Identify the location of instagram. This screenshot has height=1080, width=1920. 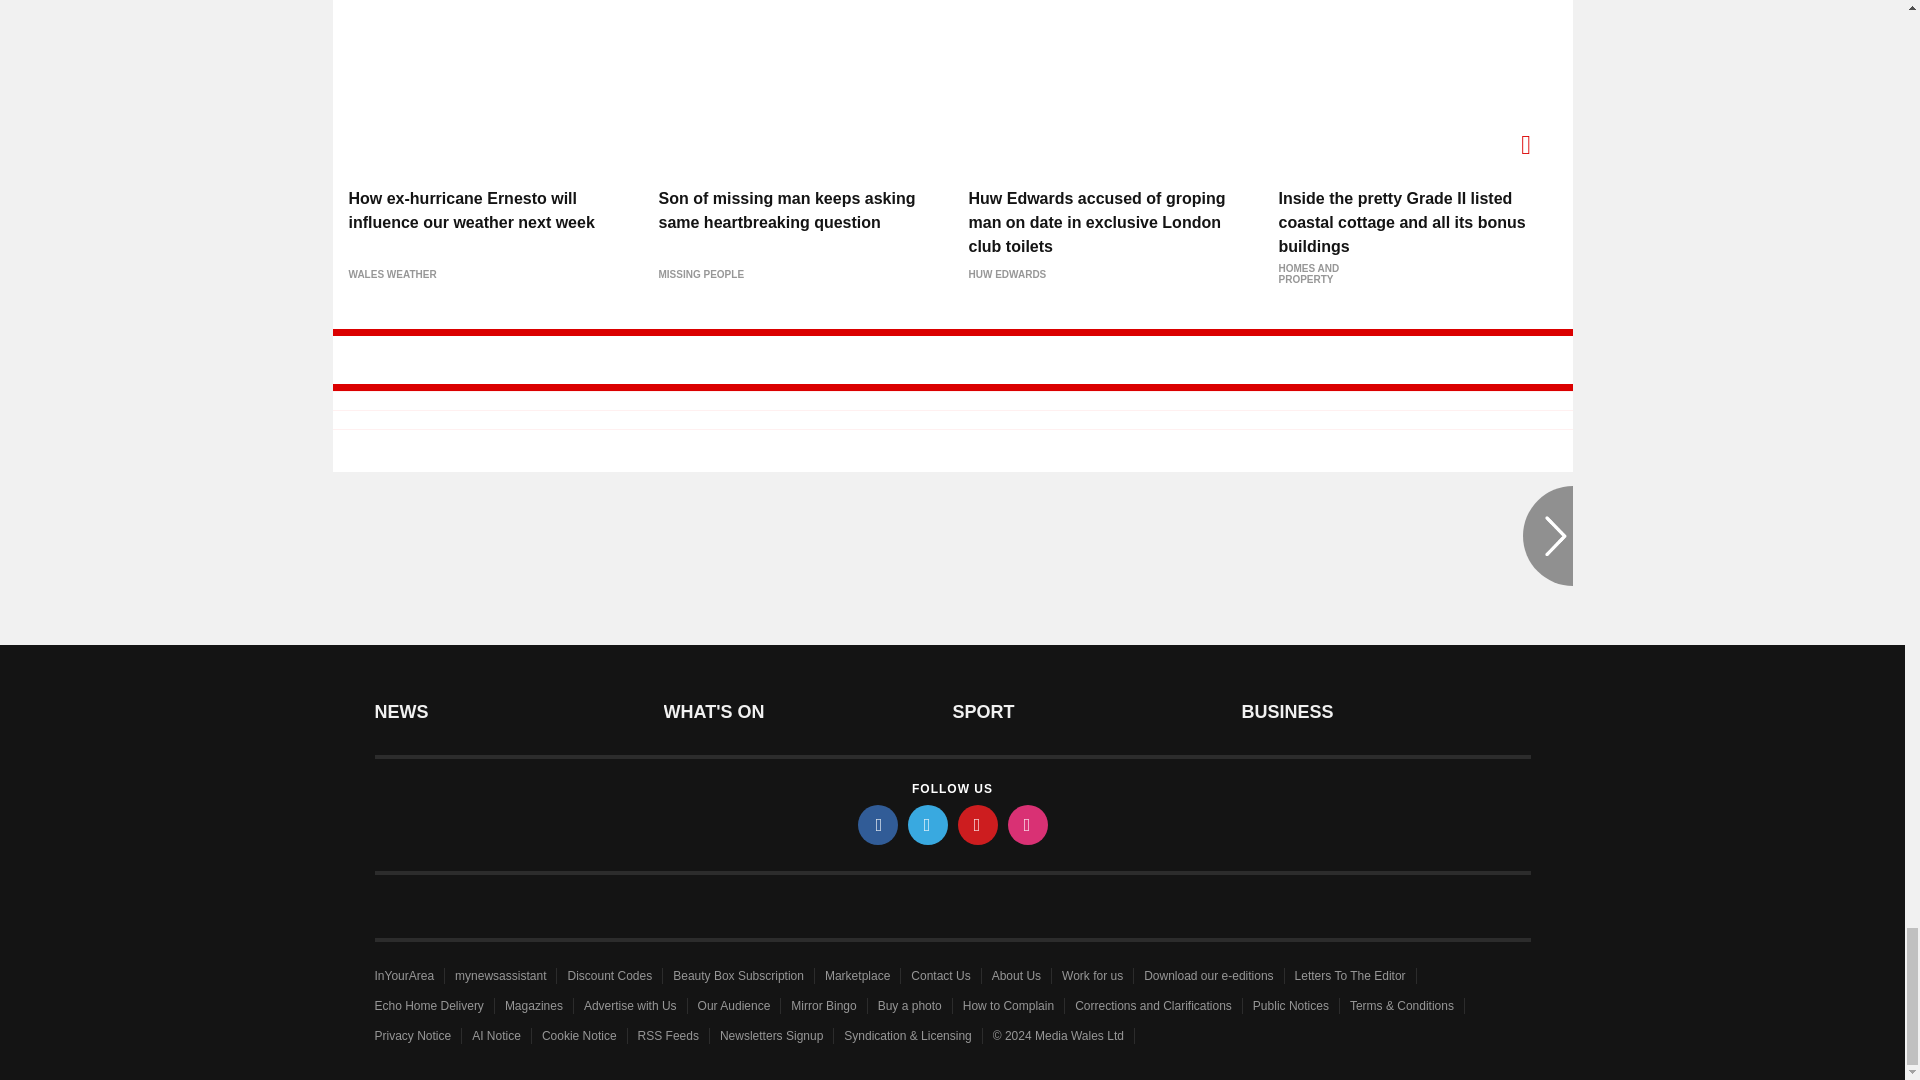
(1028, 824).